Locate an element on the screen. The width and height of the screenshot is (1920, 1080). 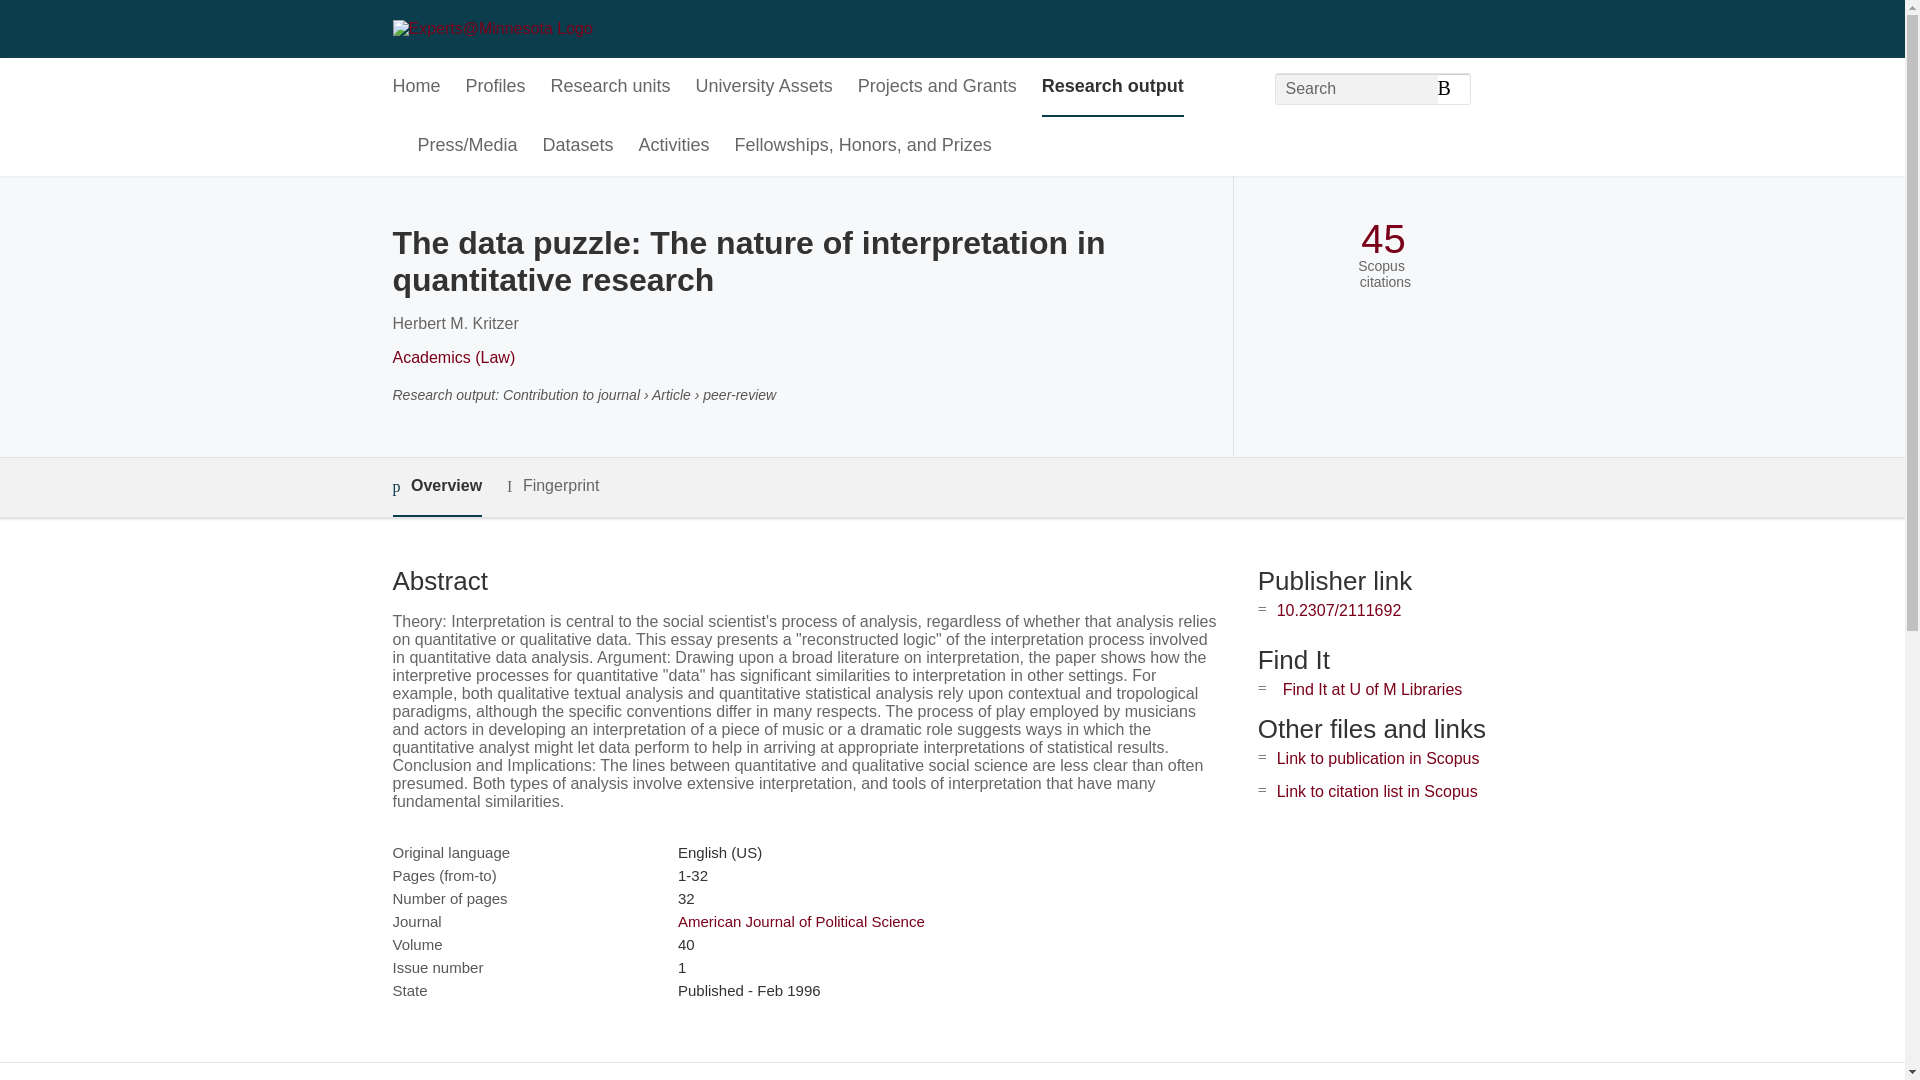
Projects and Grants is located at coordinates (938, 87).